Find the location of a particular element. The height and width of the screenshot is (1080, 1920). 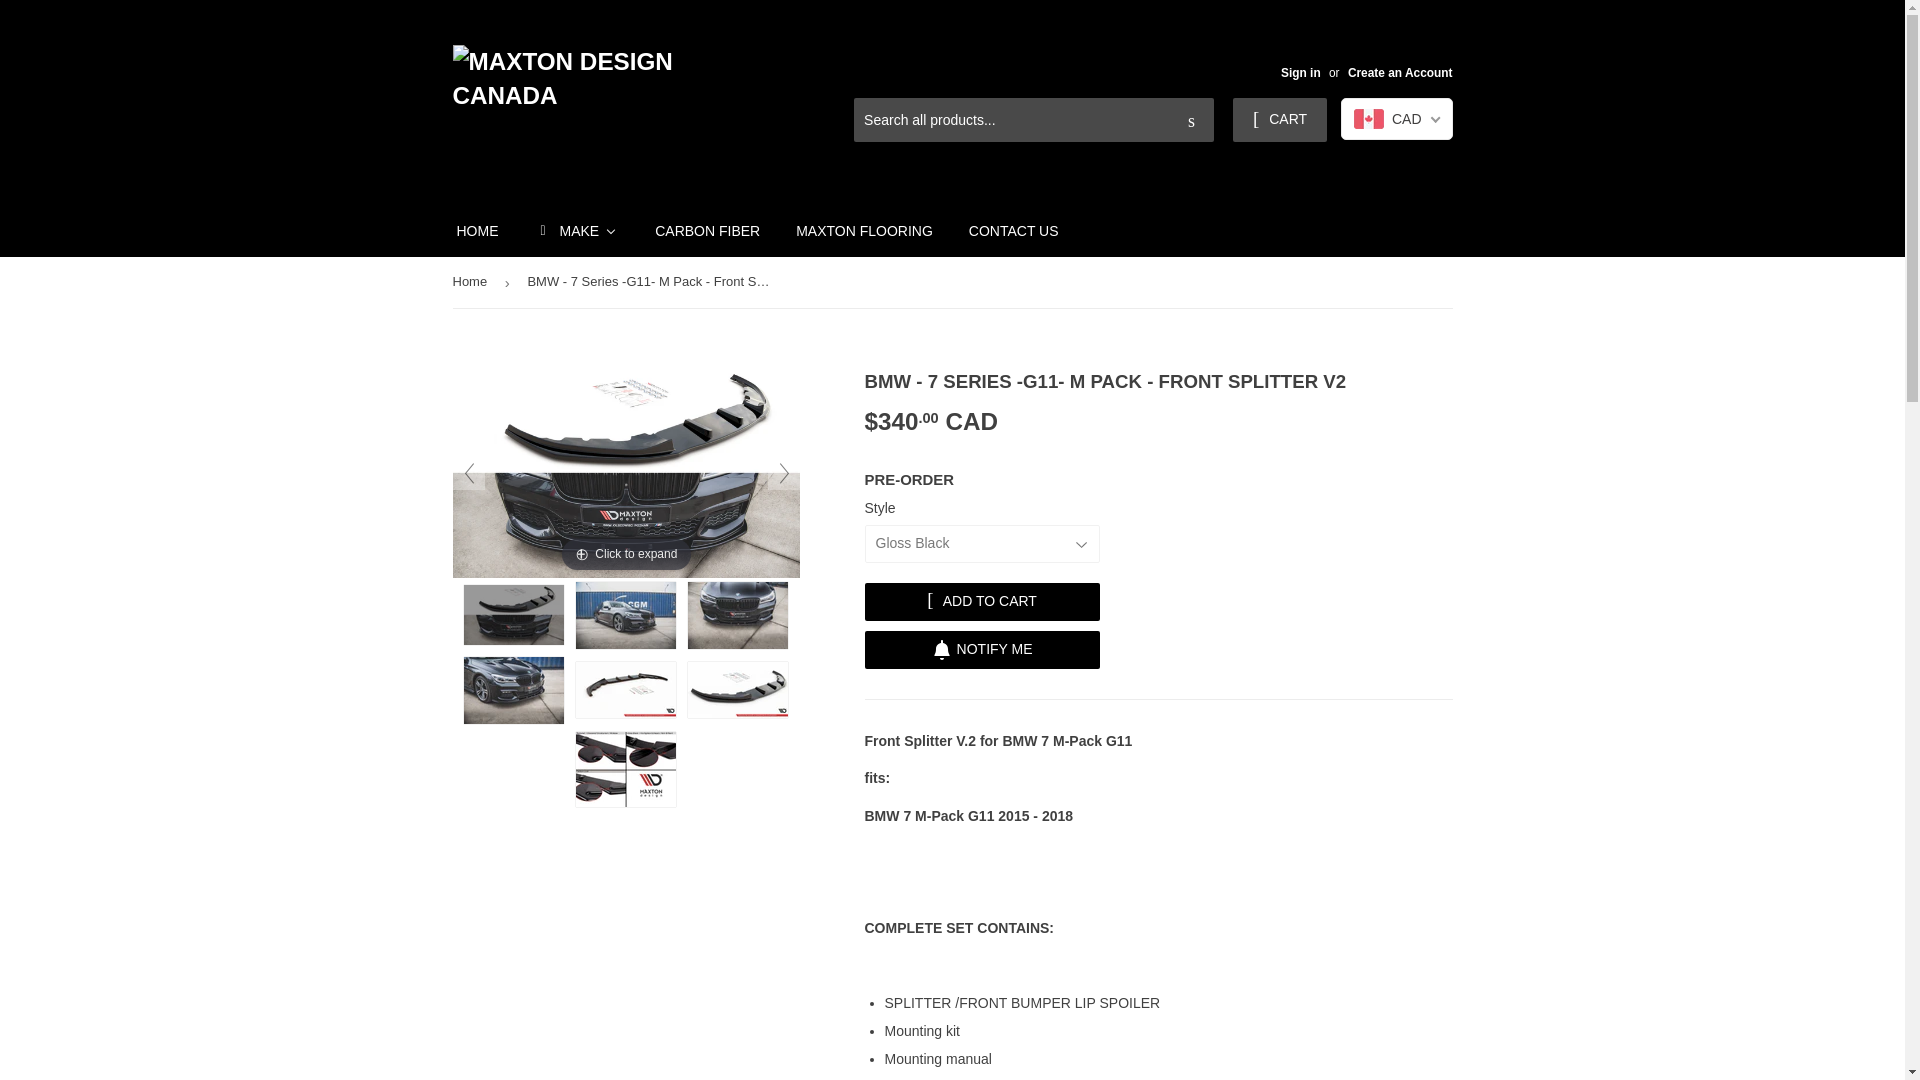

BMW - 7 Series -G11- M Pack - Front Splitter V2 is located at coordinates (626, 690).